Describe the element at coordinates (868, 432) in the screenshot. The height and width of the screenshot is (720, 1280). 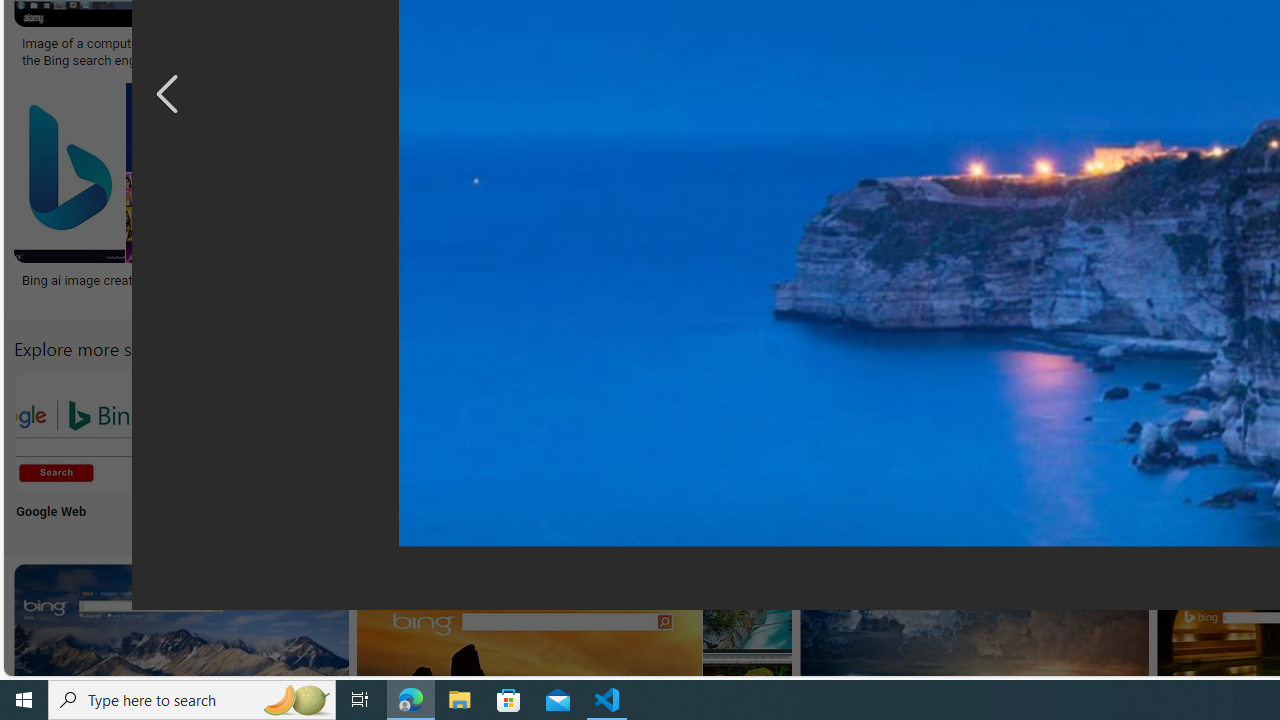
I see `Bing Clip ART SEARCH` at that location.